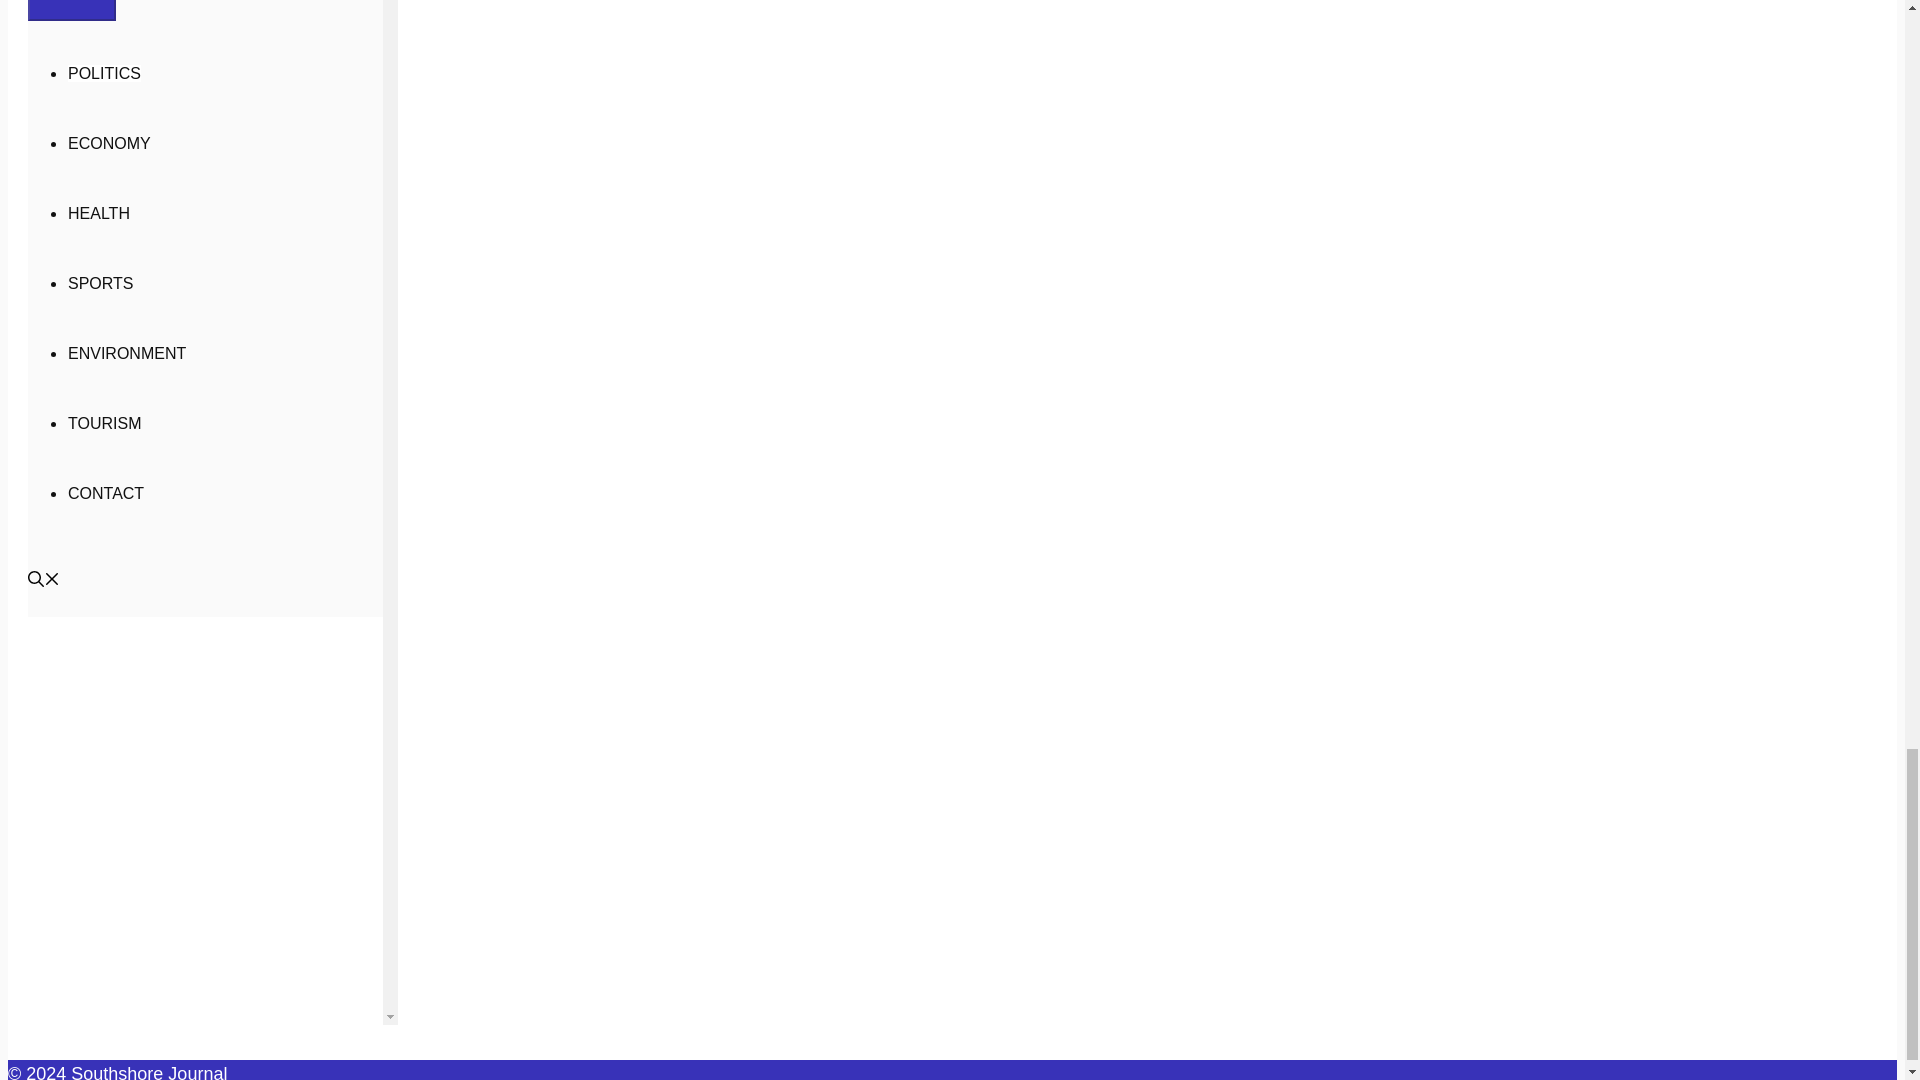 This screenshot has height=1080, width=1920. I want to click on ENVIRONMENT, so click(126, 352).